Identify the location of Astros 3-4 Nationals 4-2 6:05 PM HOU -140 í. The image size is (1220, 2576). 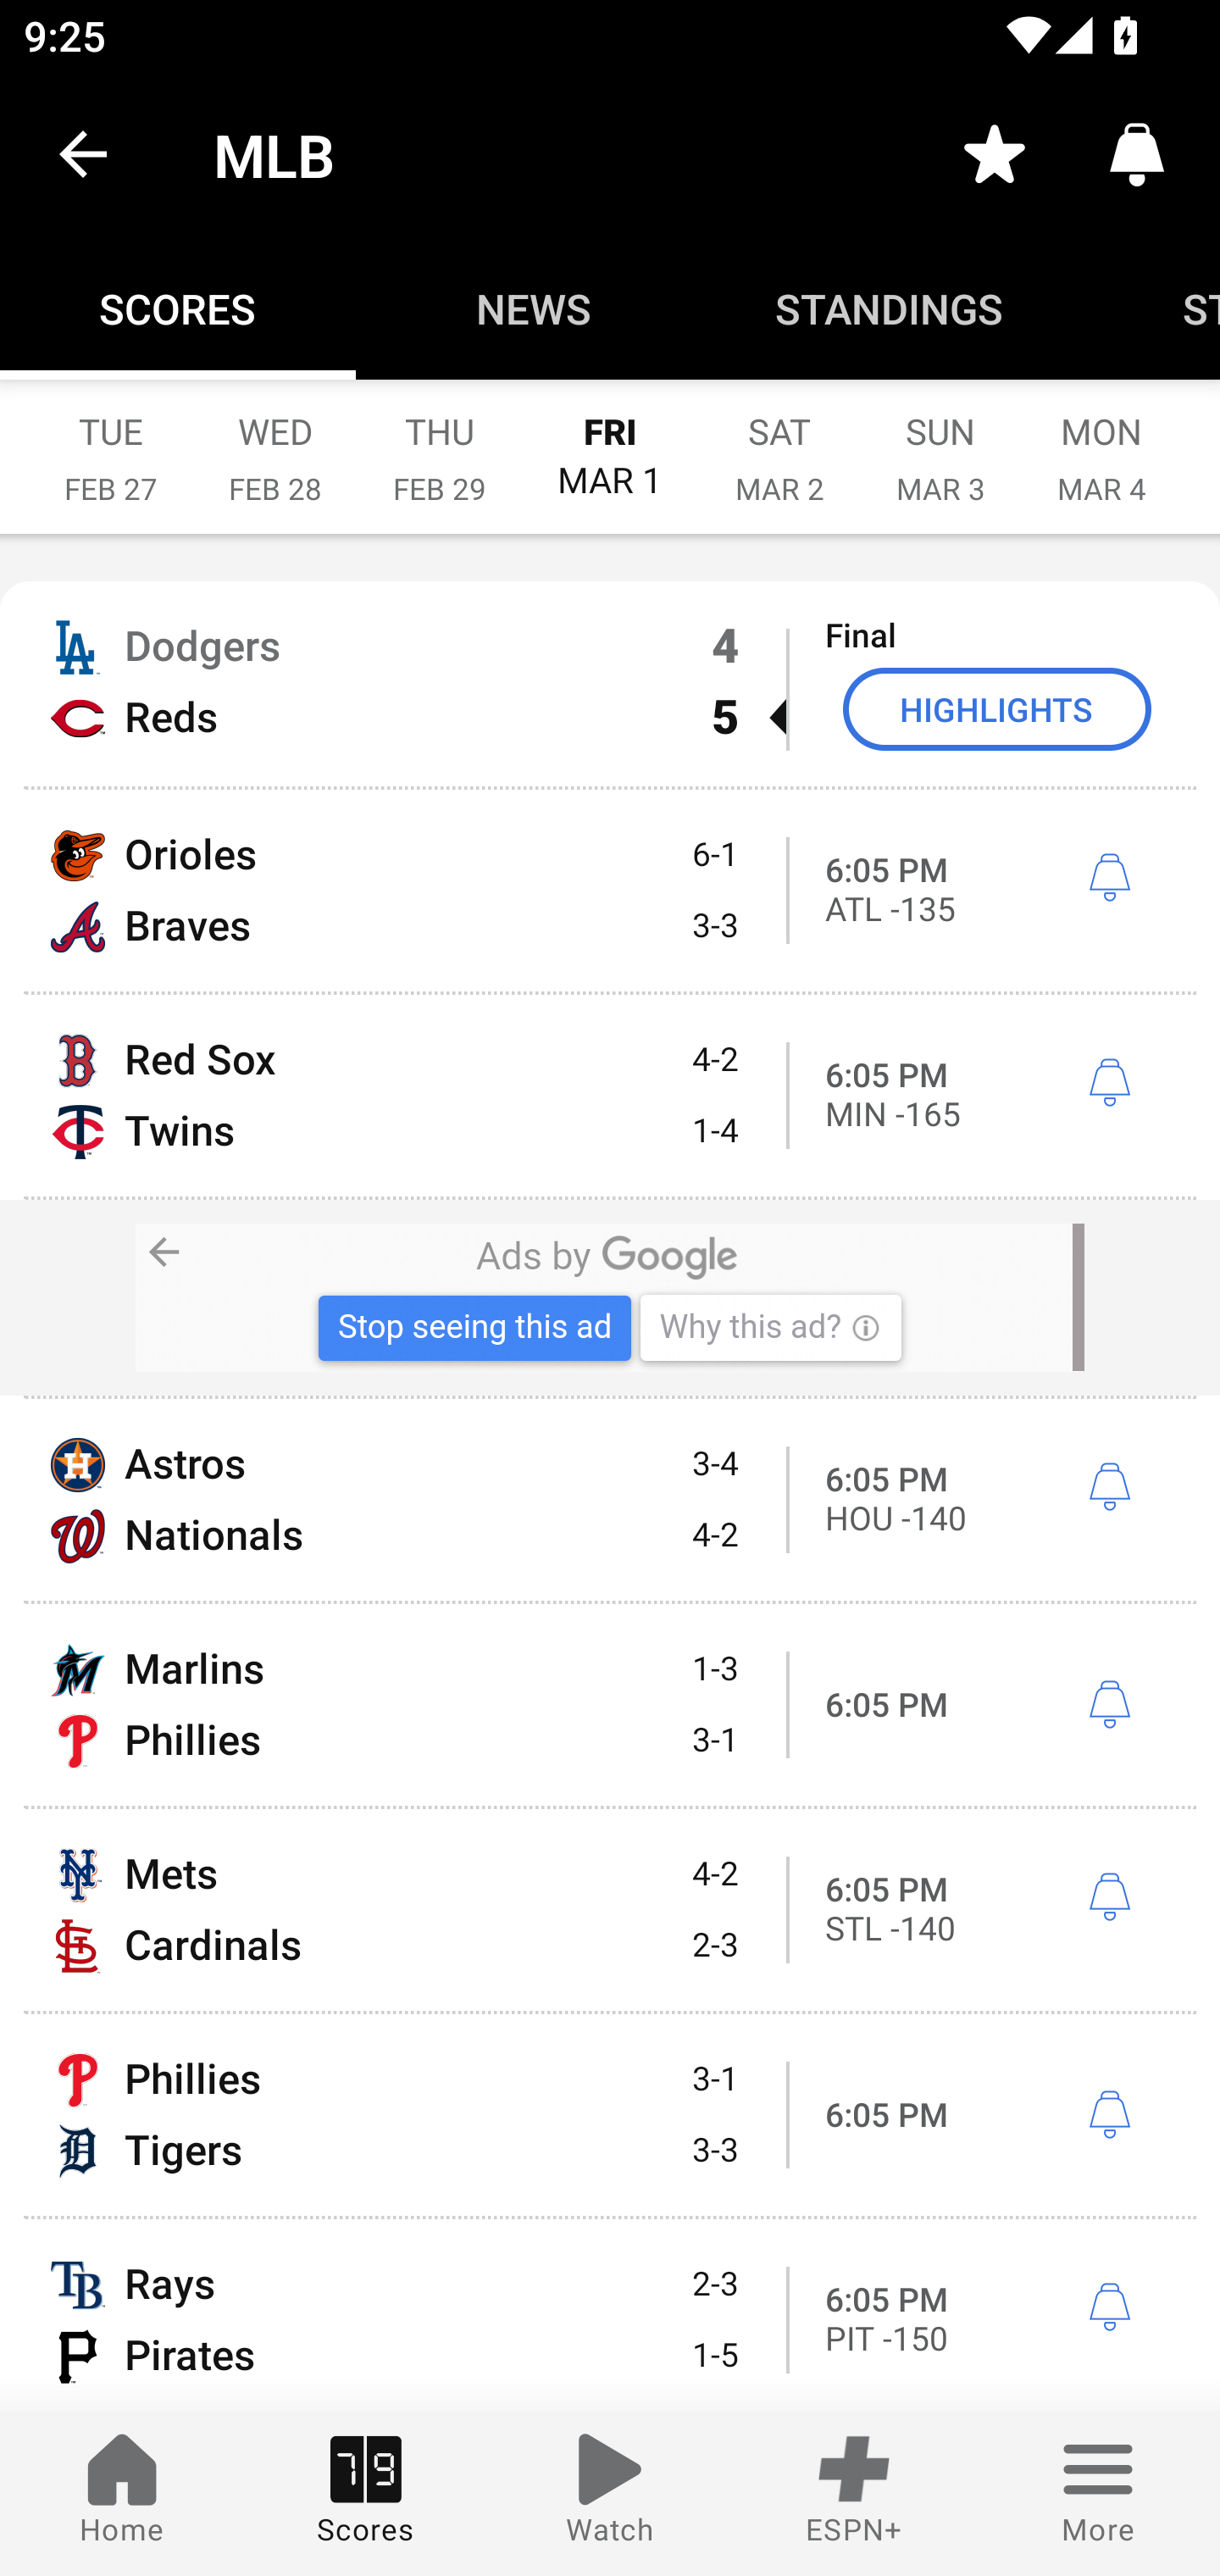
(610, 1498).